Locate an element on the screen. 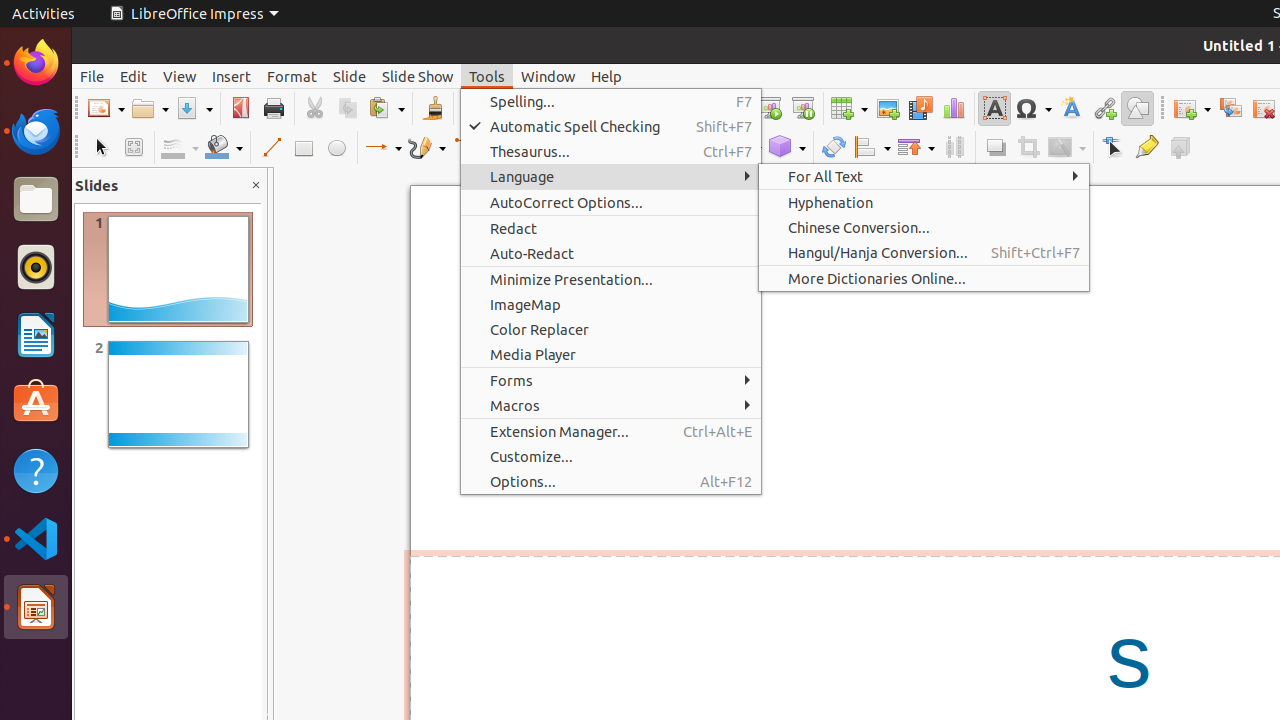 The width and height of the screenshot is (1280, 720). Customize... is located at coordinates (611, 456).